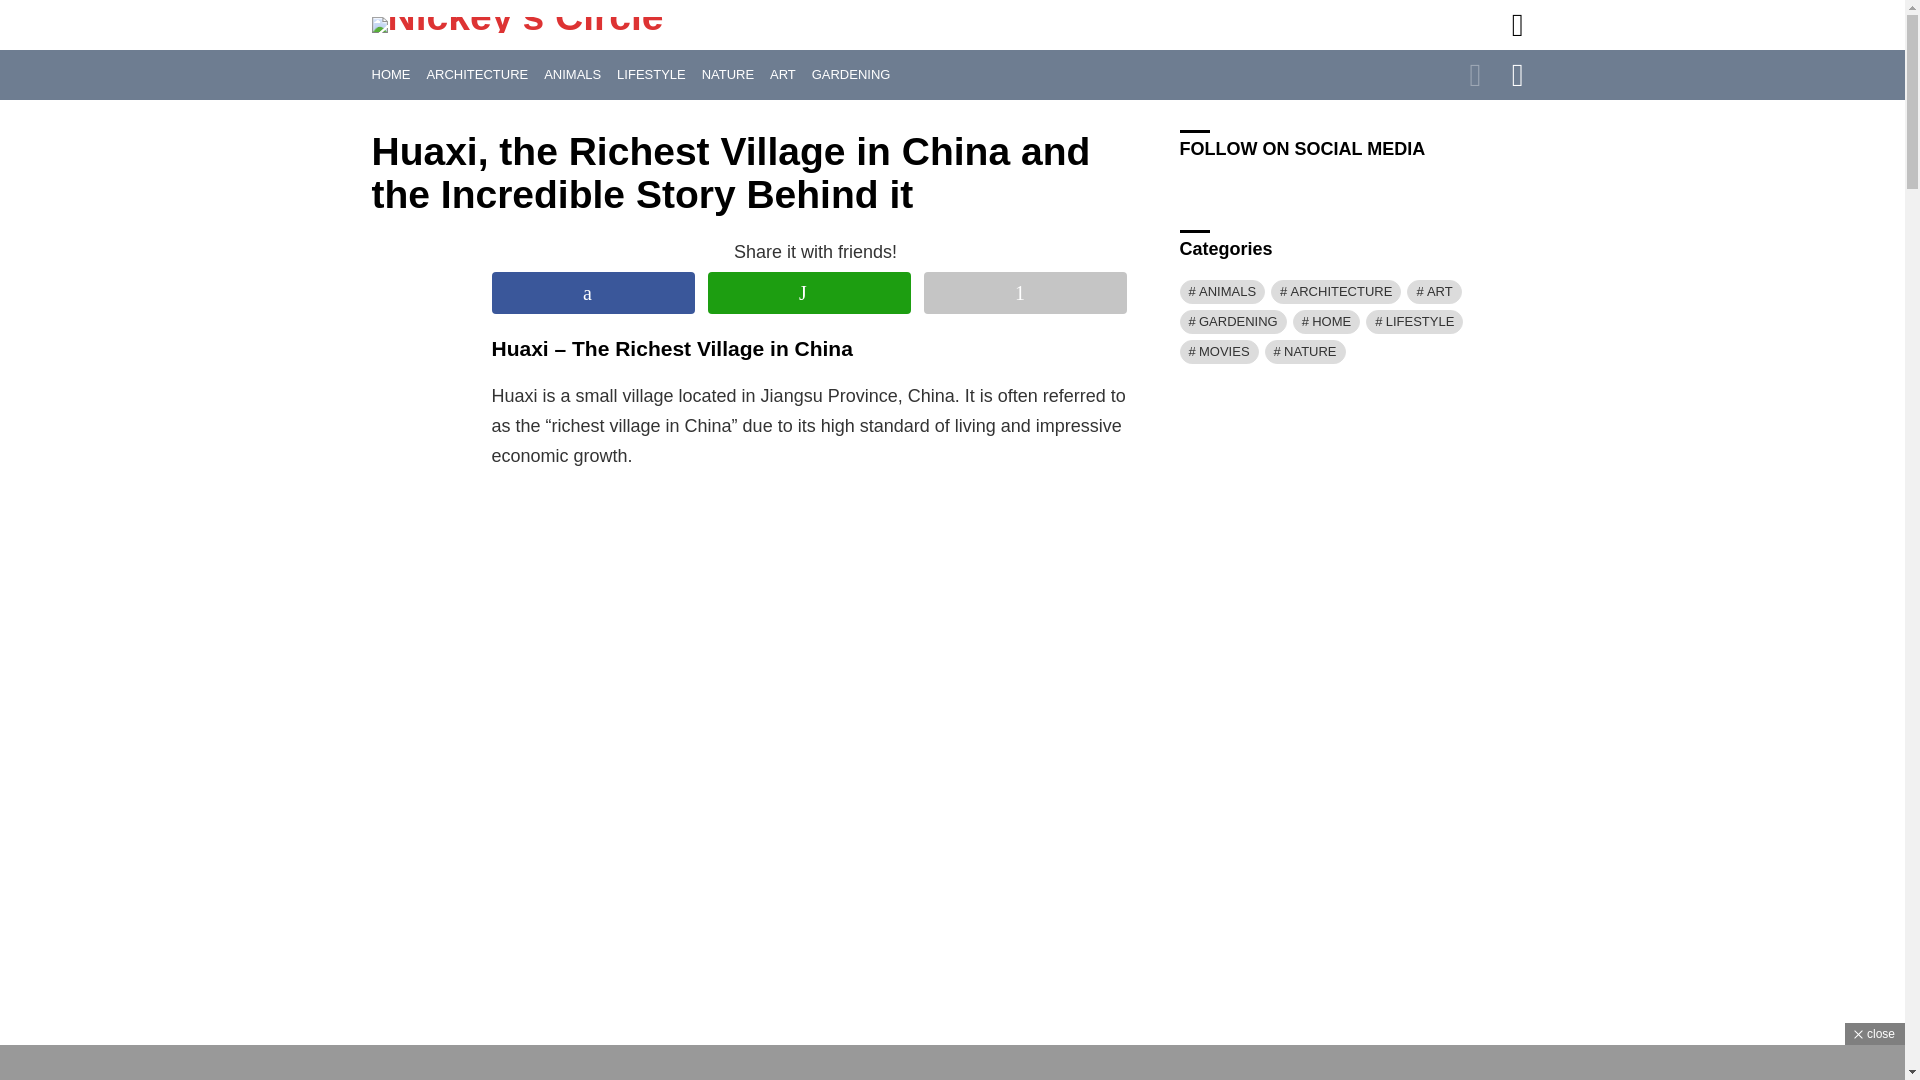 The image size is (1920, 1080). I want to click on Share on Facebook, so click(593, 293).